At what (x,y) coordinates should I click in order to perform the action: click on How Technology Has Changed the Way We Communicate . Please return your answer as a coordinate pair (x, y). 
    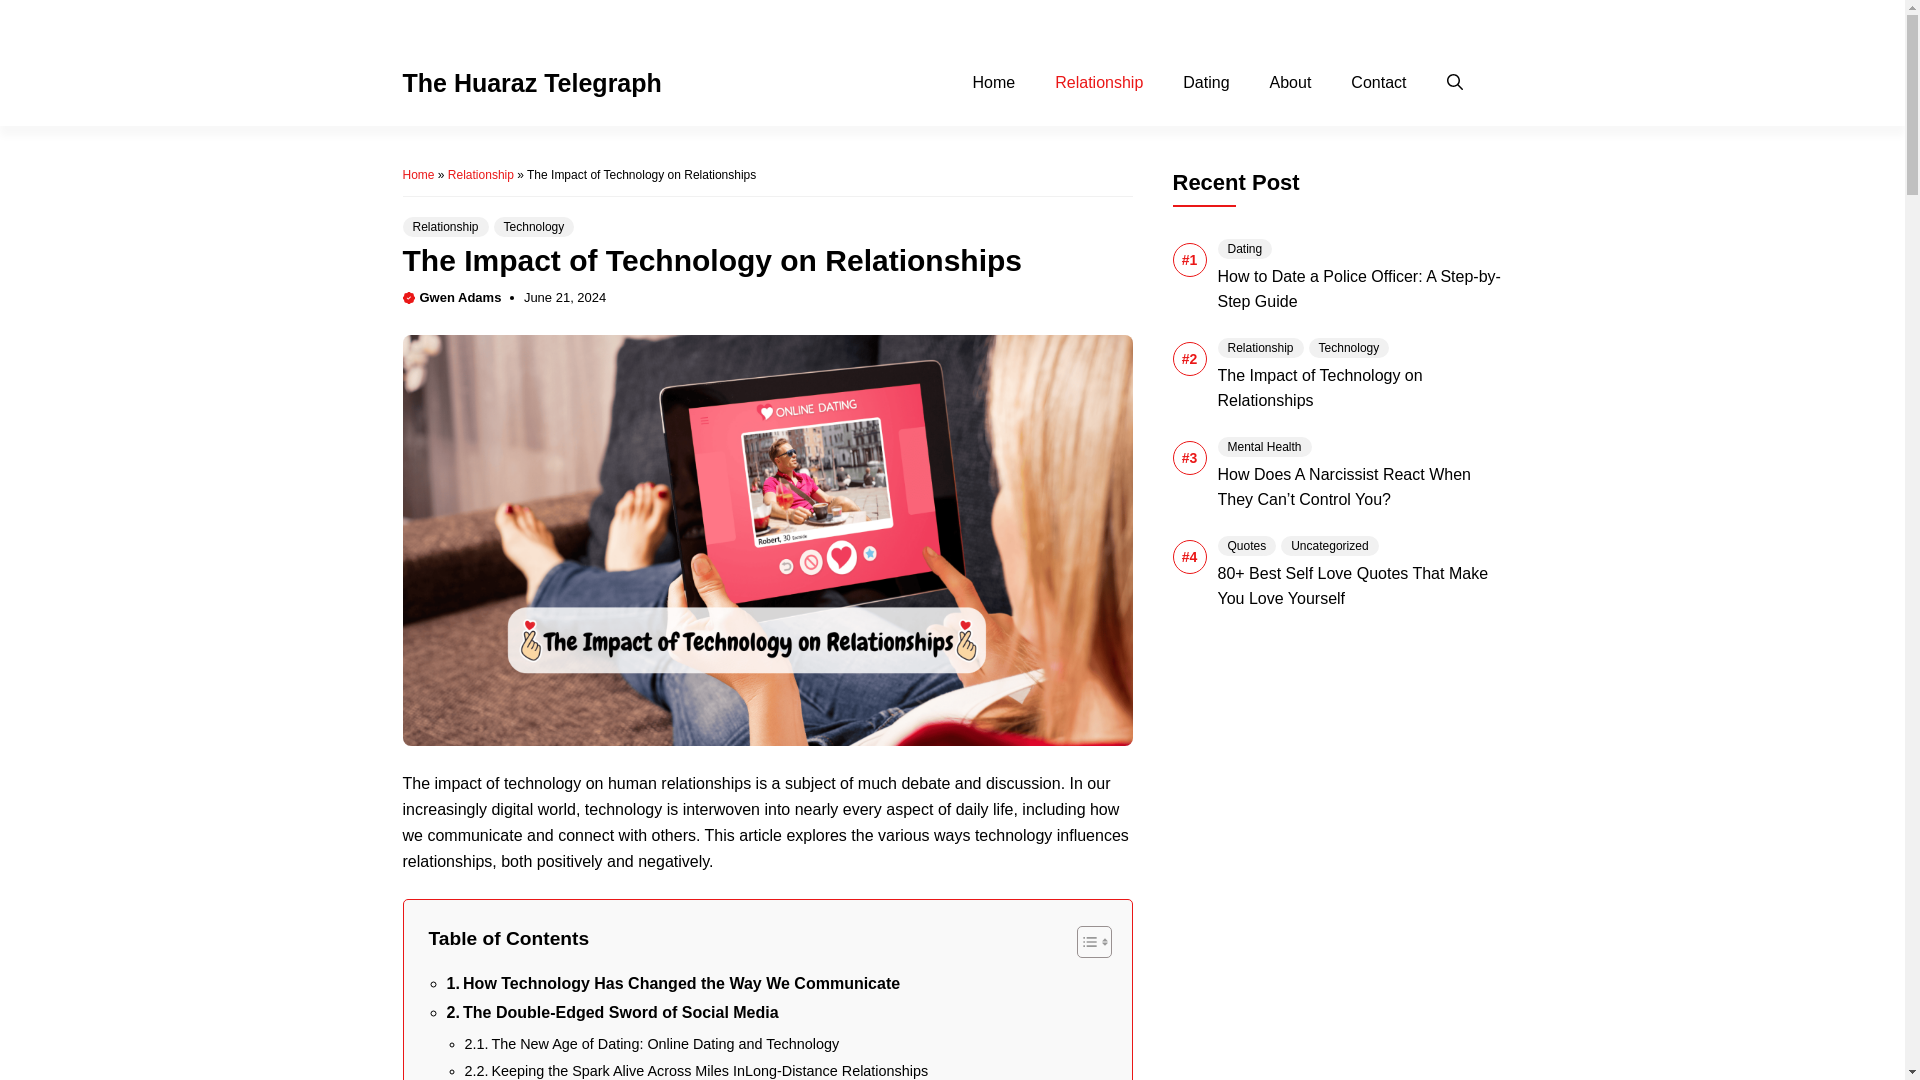
    Looking at the image, I should click on (674, 983).